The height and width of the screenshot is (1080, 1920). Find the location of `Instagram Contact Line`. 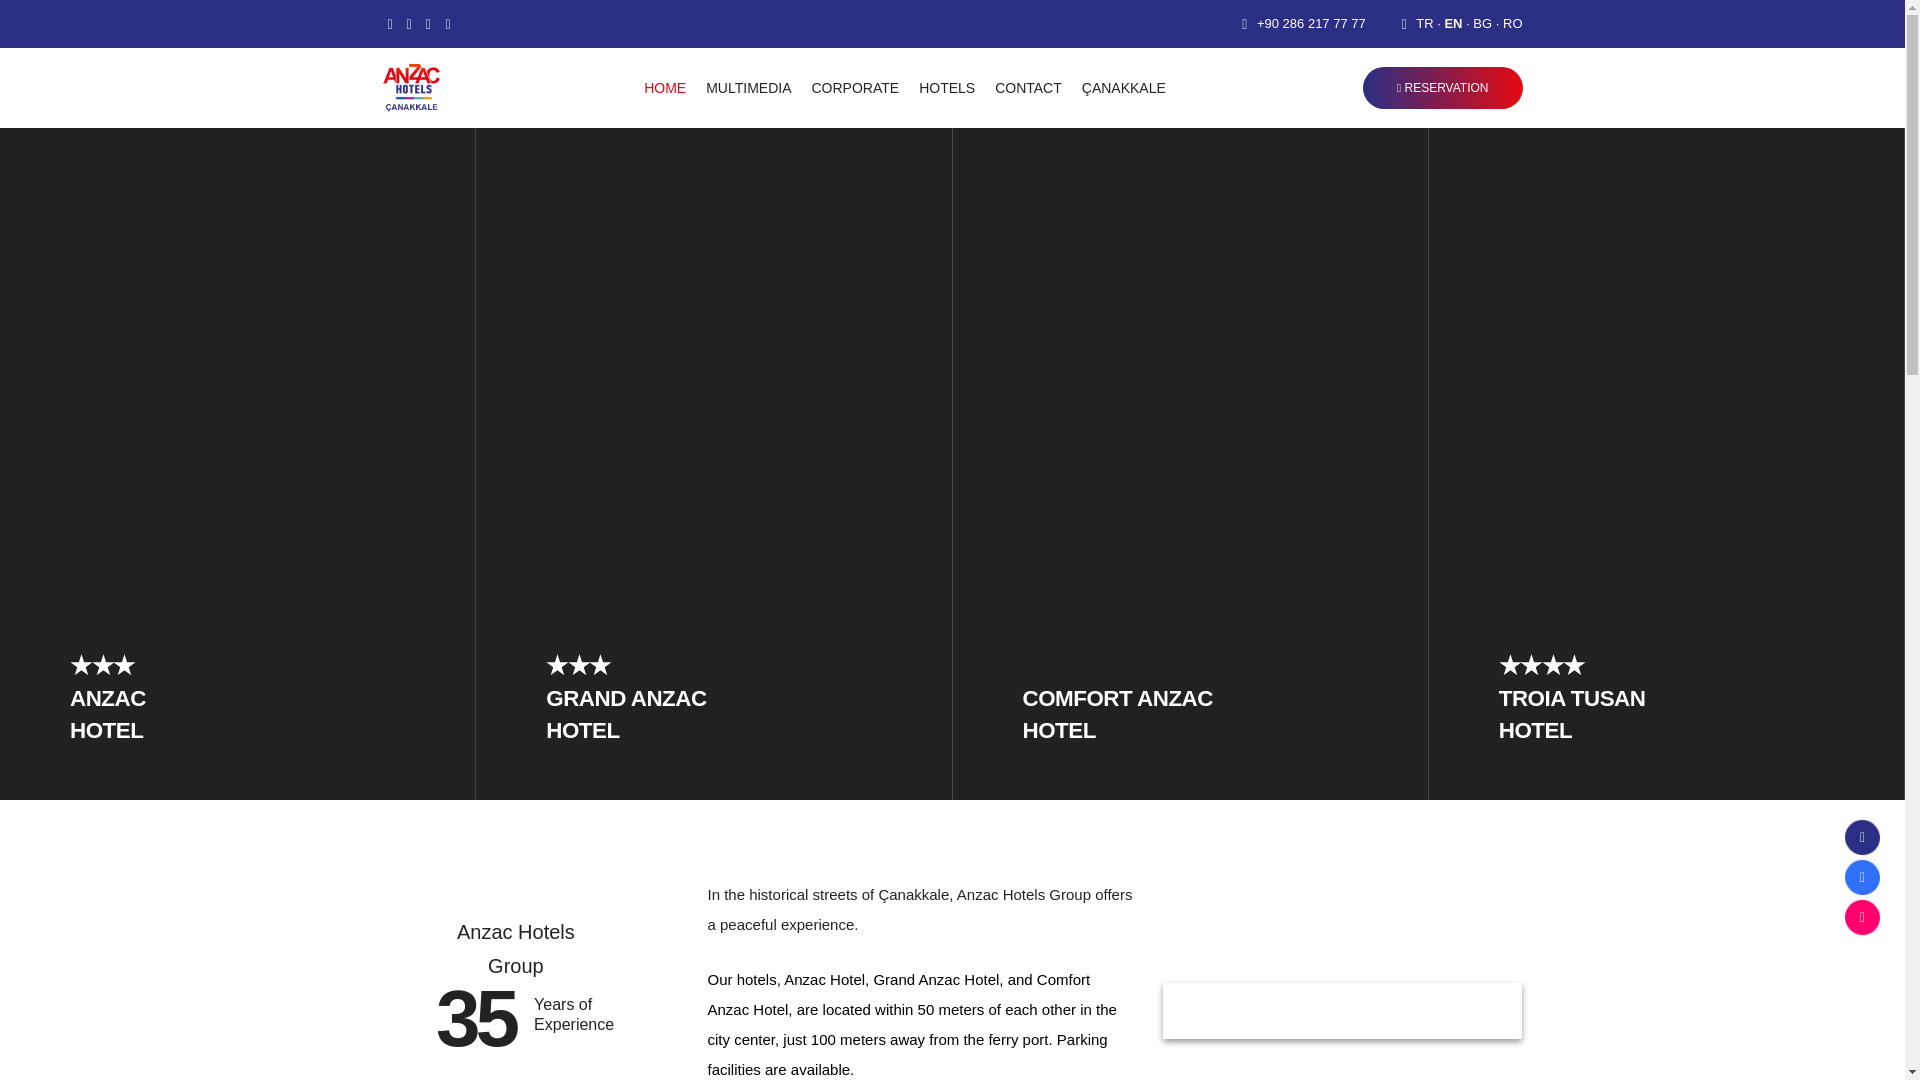

Instagram Contact Line is located at coordinates (1854, 924).